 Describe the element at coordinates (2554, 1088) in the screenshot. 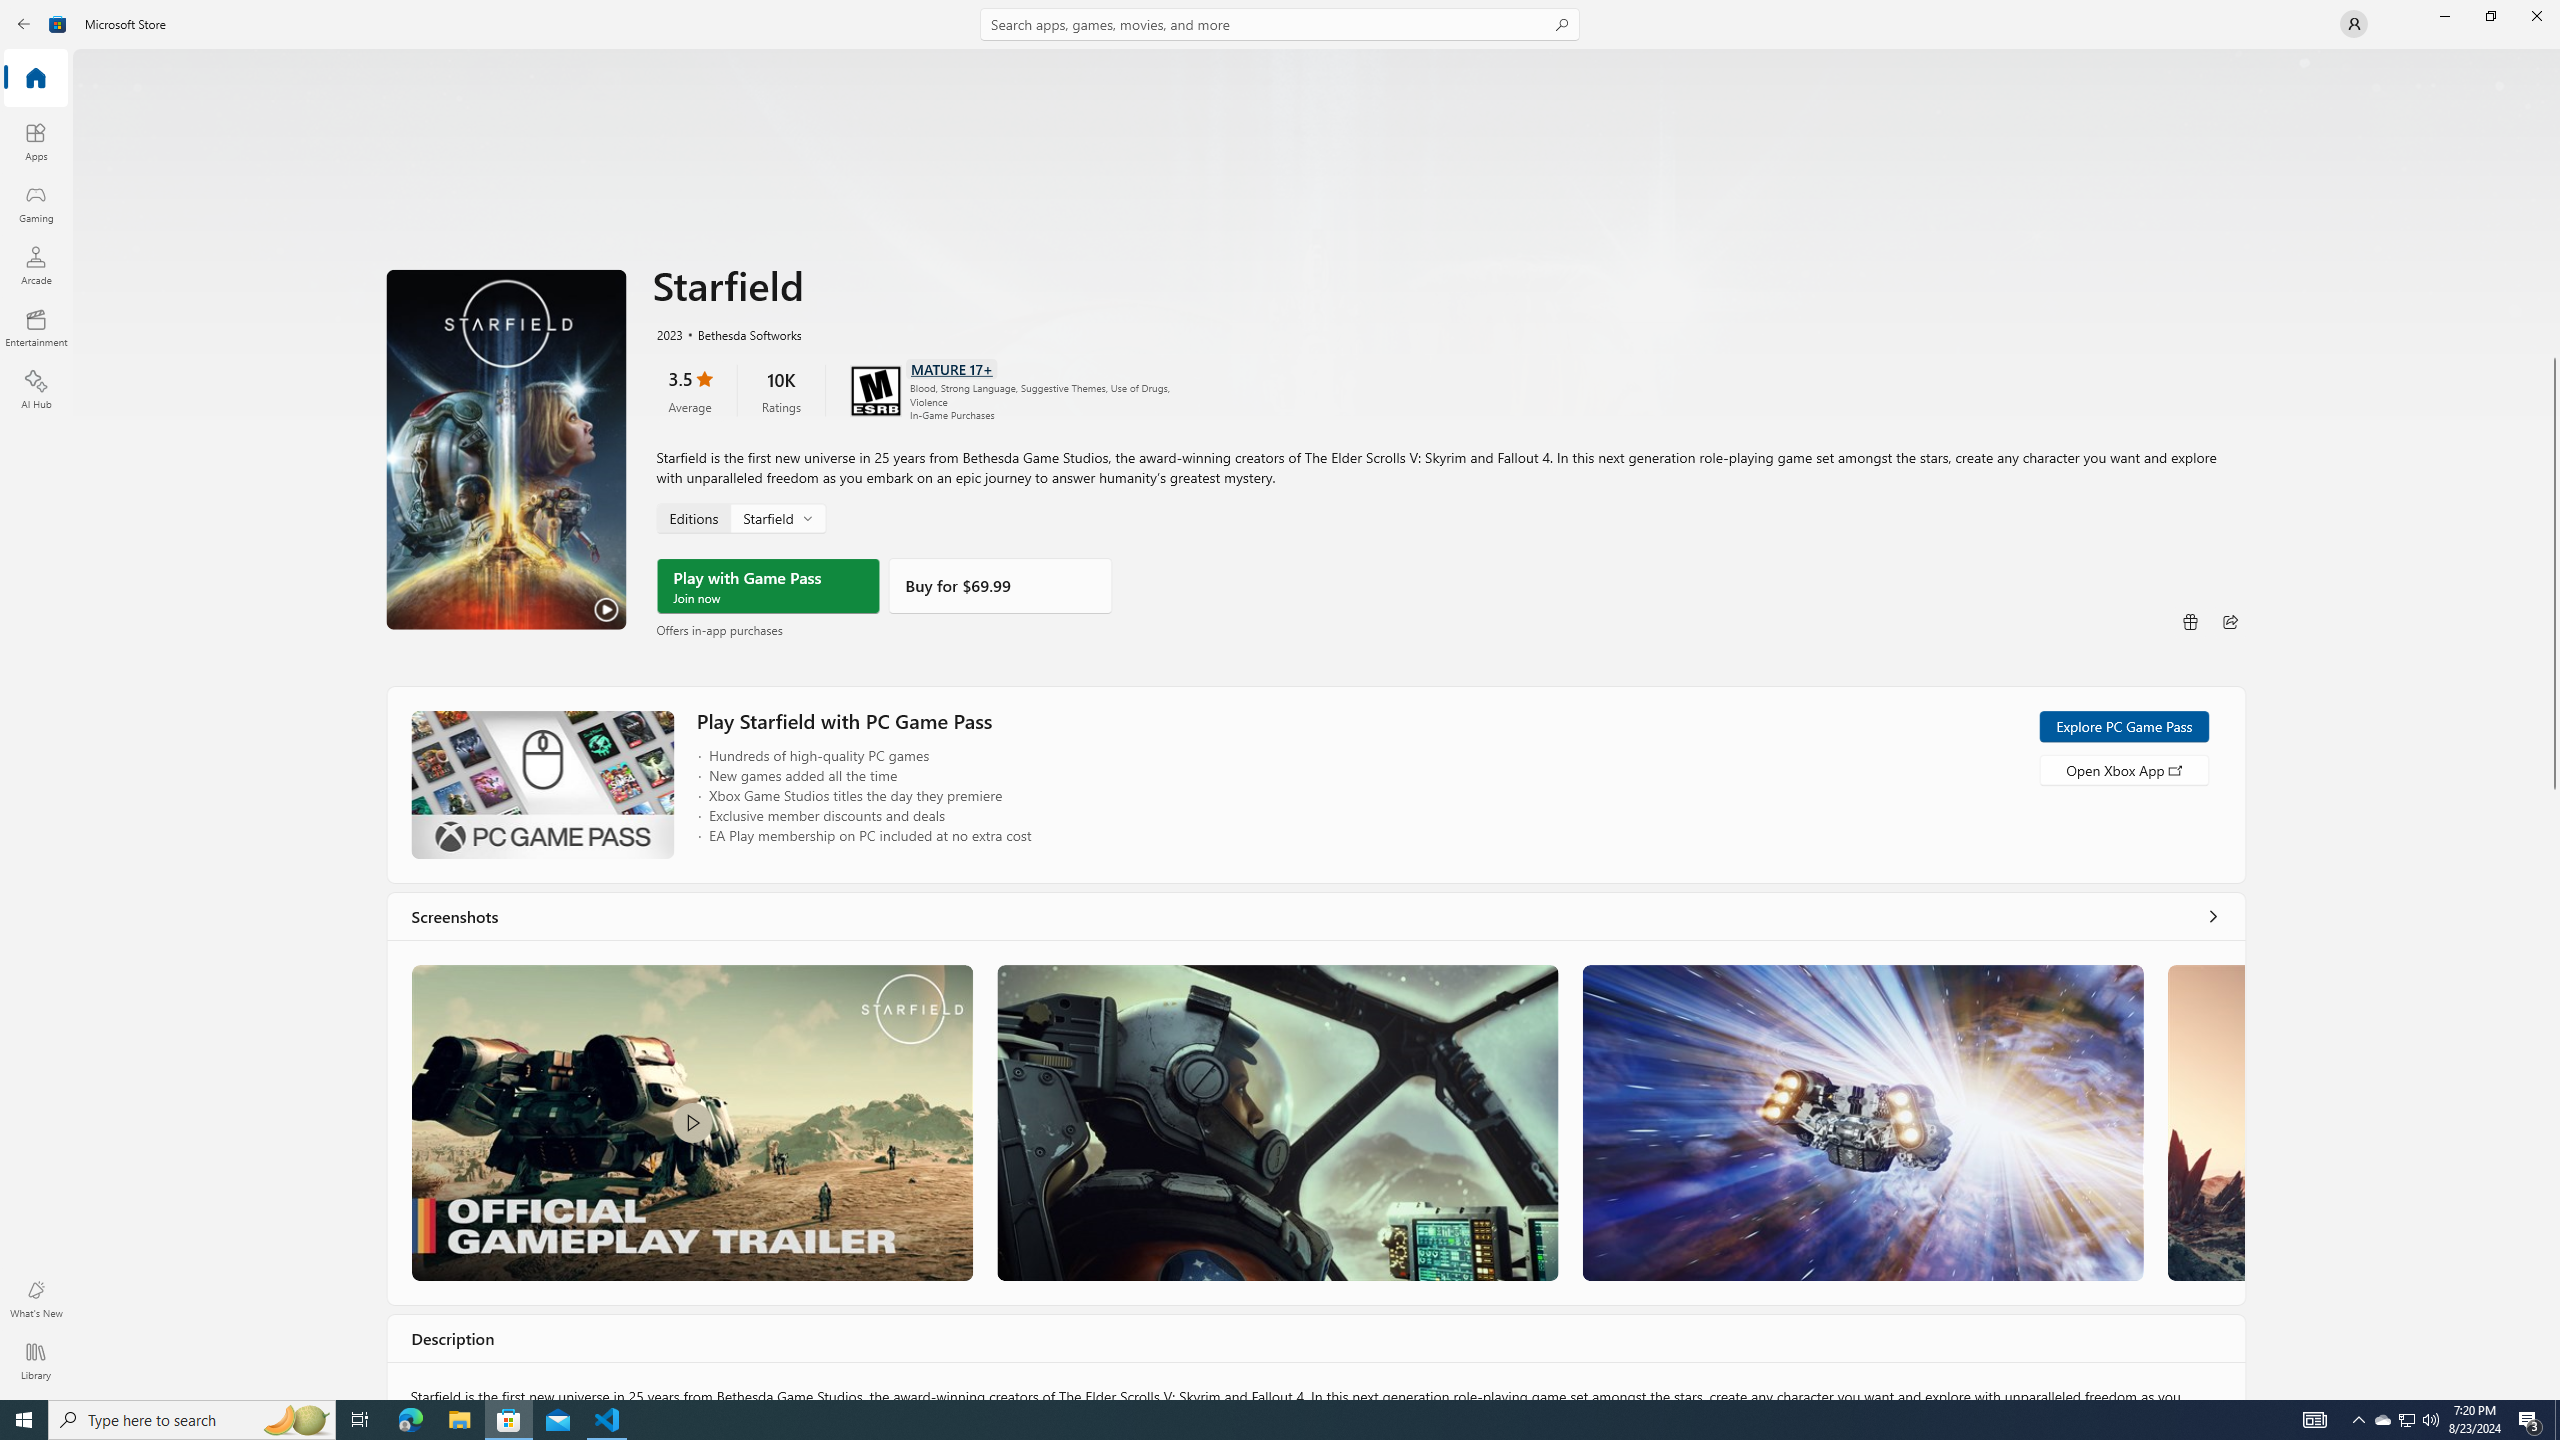

I see `Vertical Large Increase` at that location.